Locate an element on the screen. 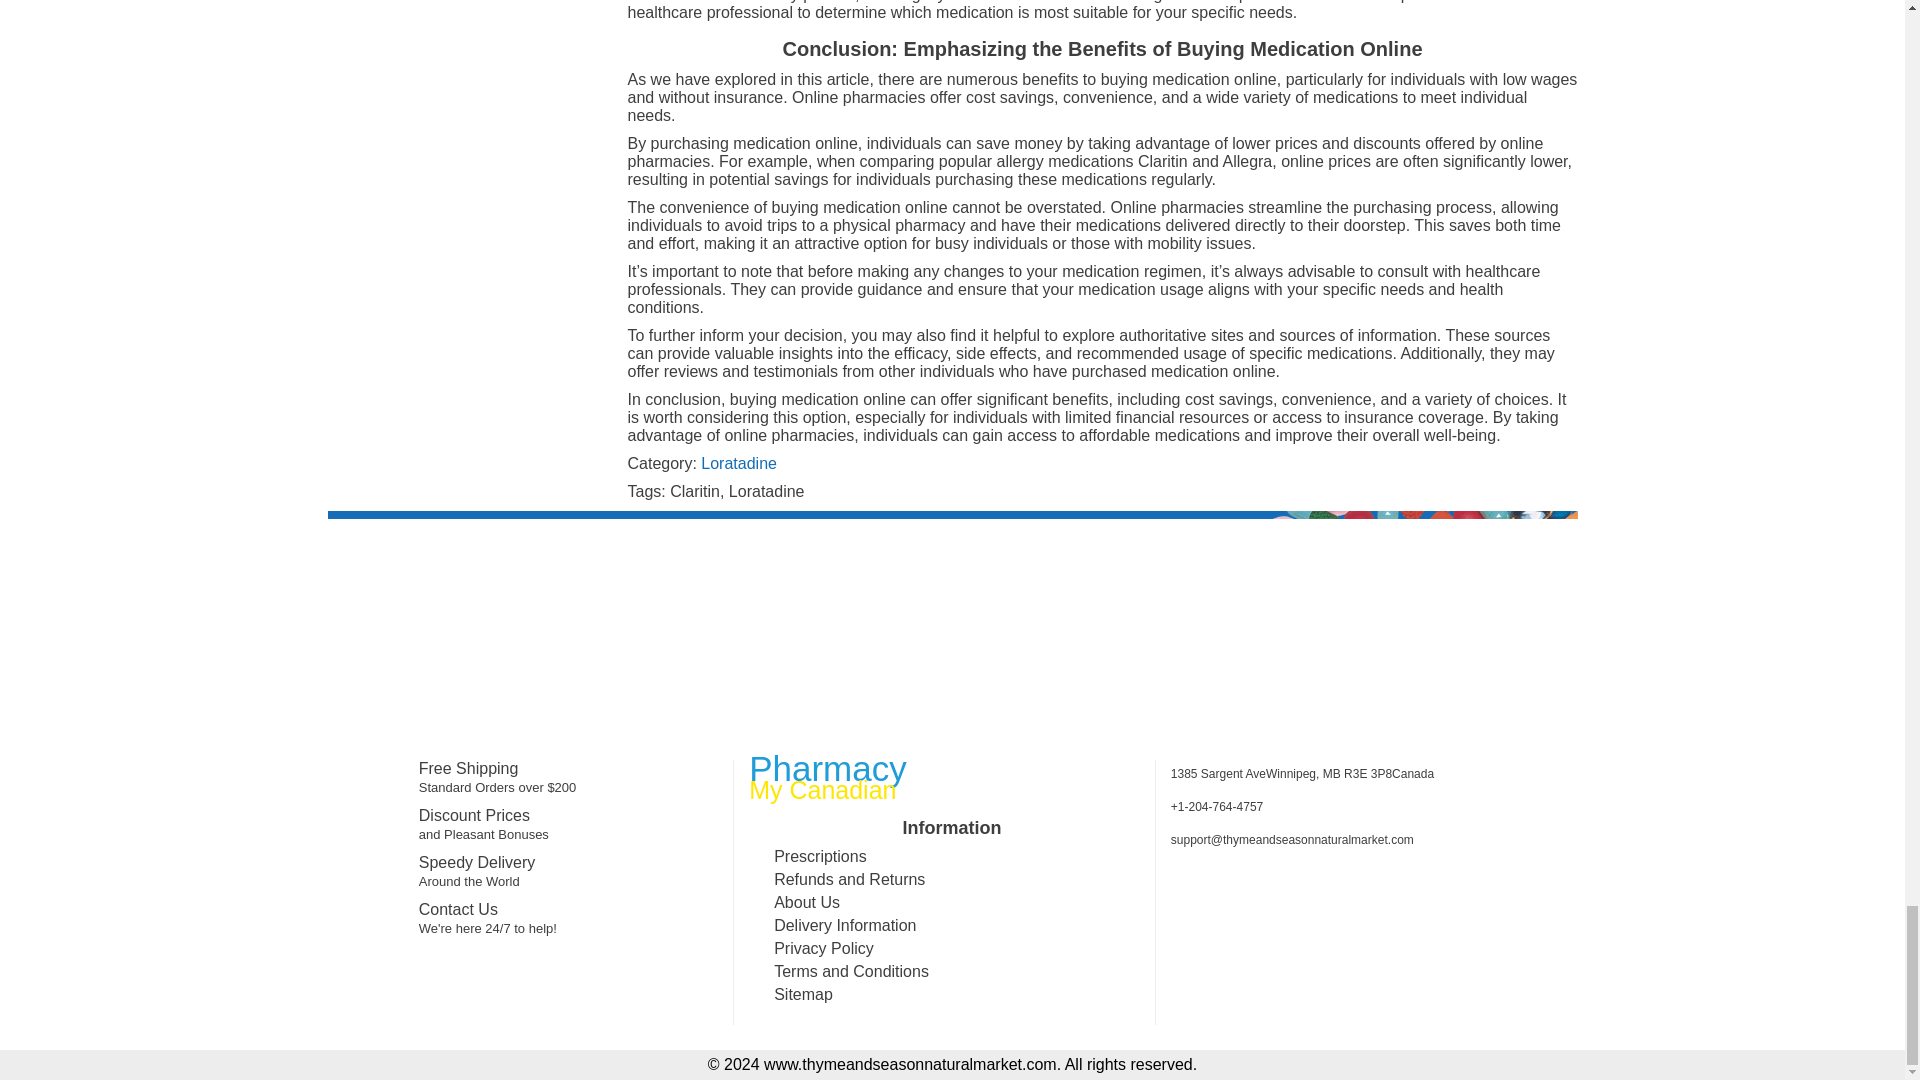 This screenshot has height=1080, width=1920. Loratadine is located at coordinates (738, 462).